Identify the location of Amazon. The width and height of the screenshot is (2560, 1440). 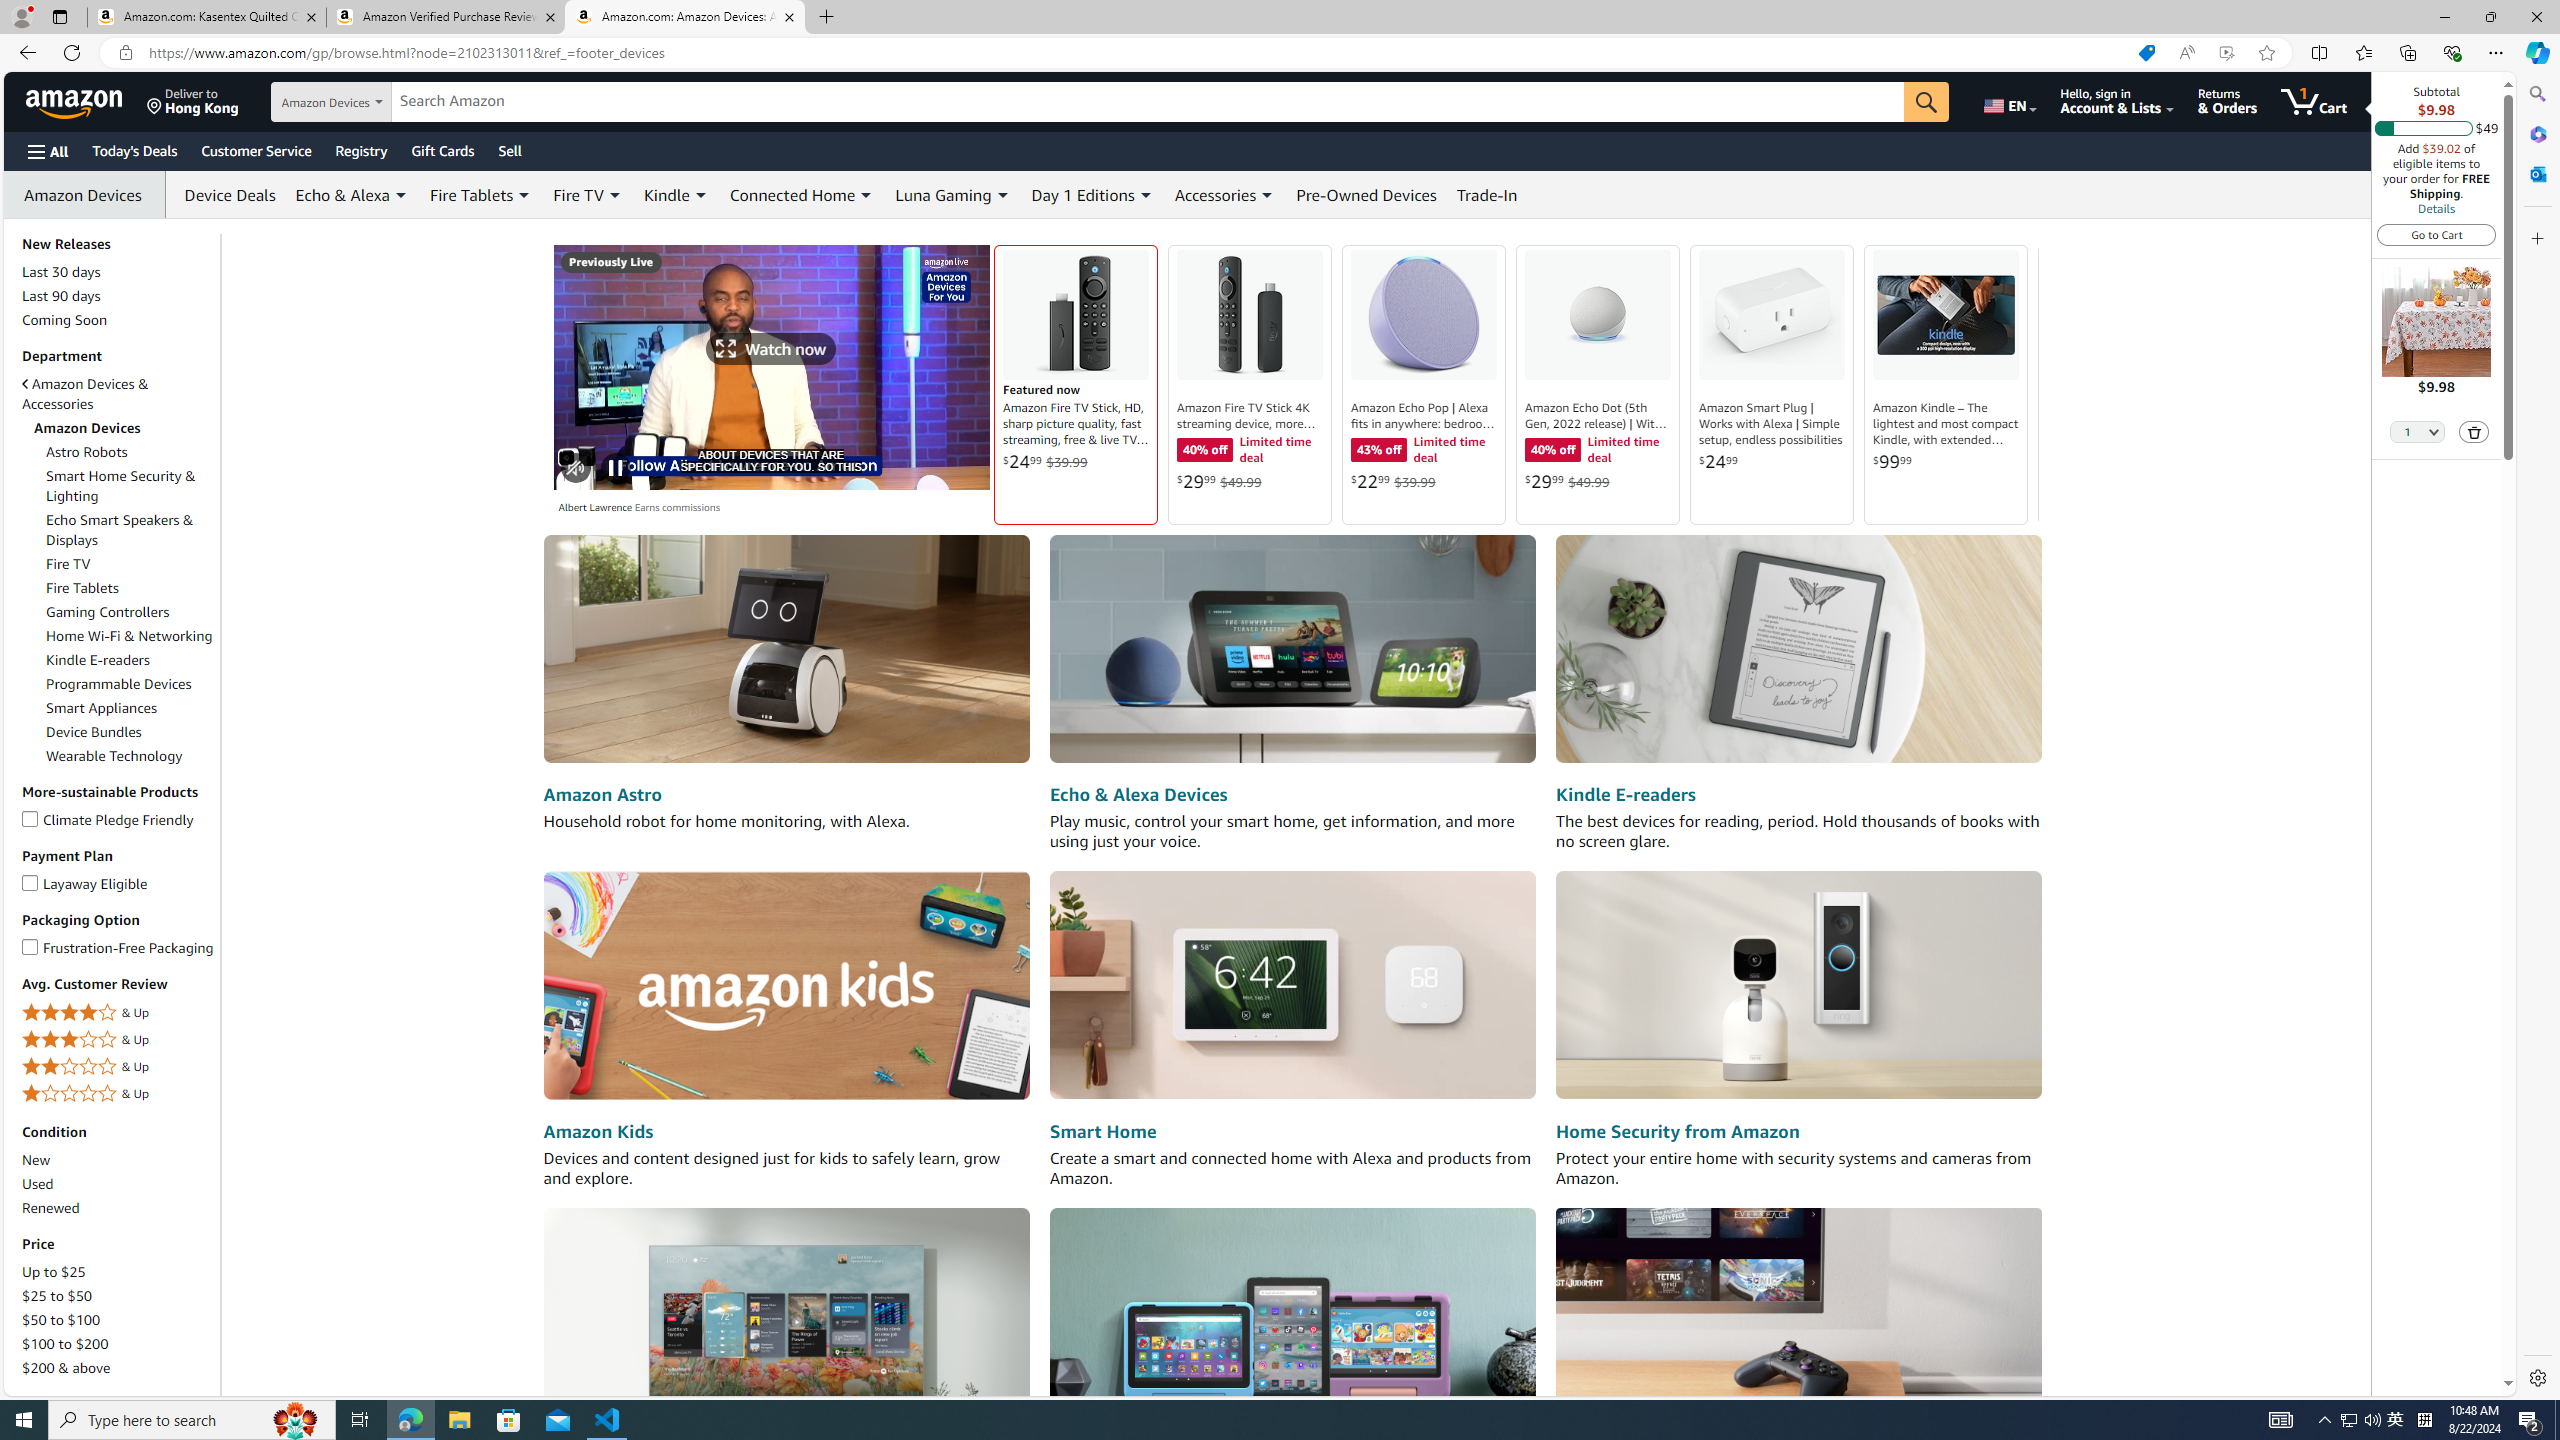
(76, 101).